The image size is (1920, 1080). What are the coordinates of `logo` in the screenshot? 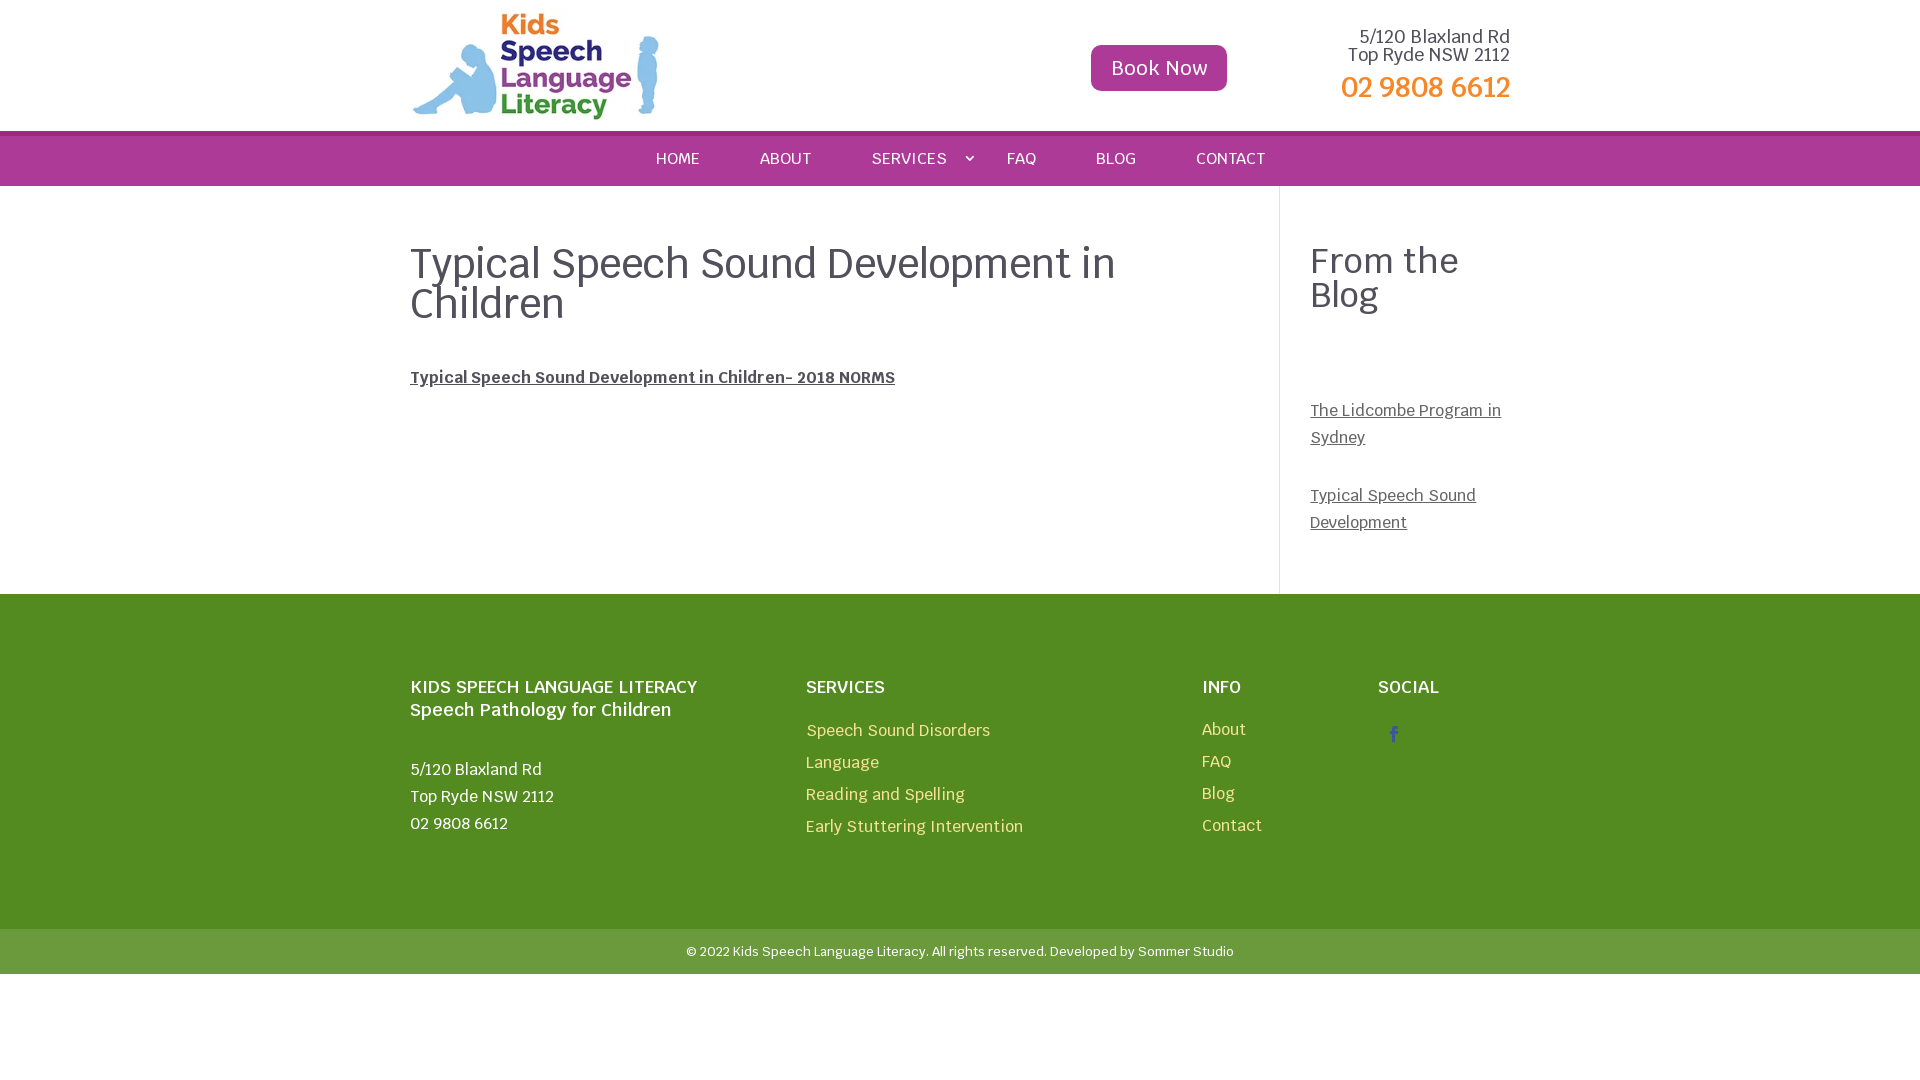 It's located at (536, 66).